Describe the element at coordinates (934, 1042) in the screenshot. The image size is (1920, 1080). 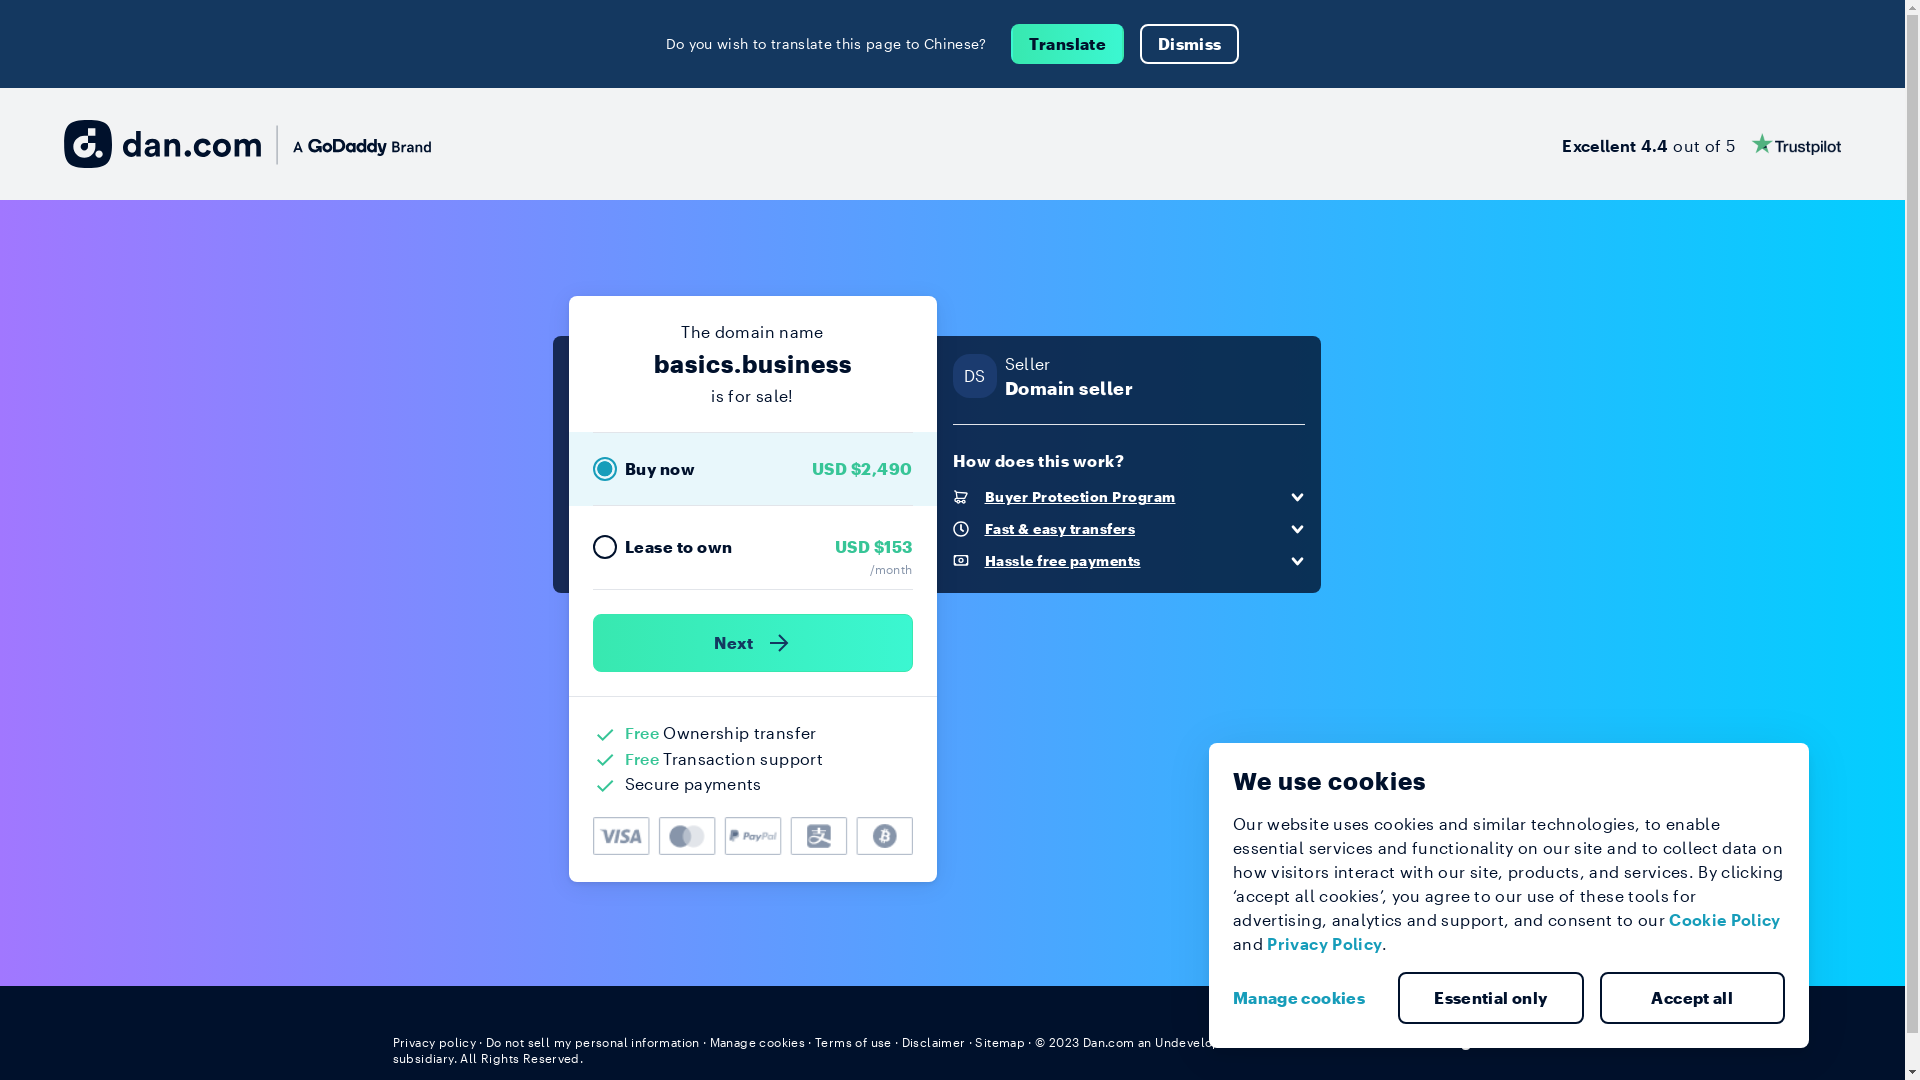
I see `Disclaimer` at that location.